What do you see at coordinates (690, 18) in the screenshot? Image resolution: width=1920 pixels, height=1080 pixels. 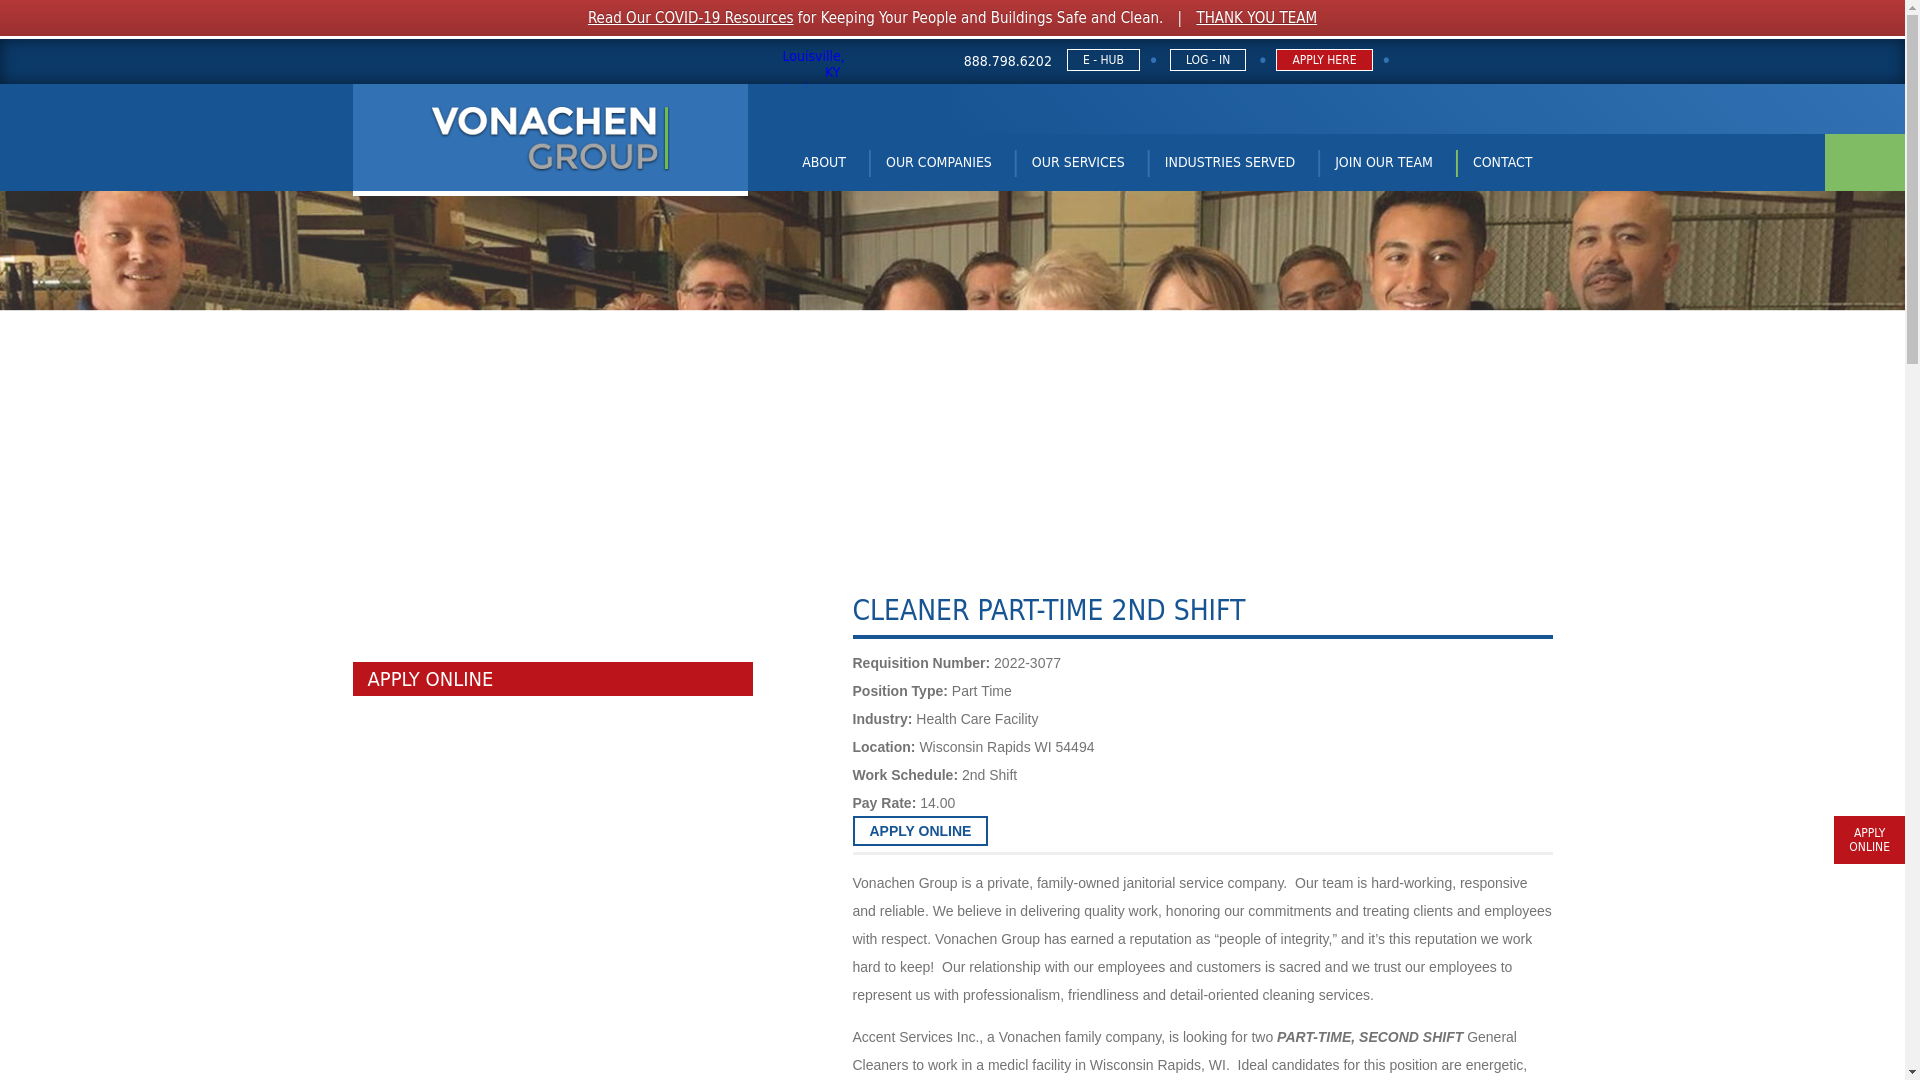 I see `Read Our COVID-19 Resources` at bounding box center [690, 18].